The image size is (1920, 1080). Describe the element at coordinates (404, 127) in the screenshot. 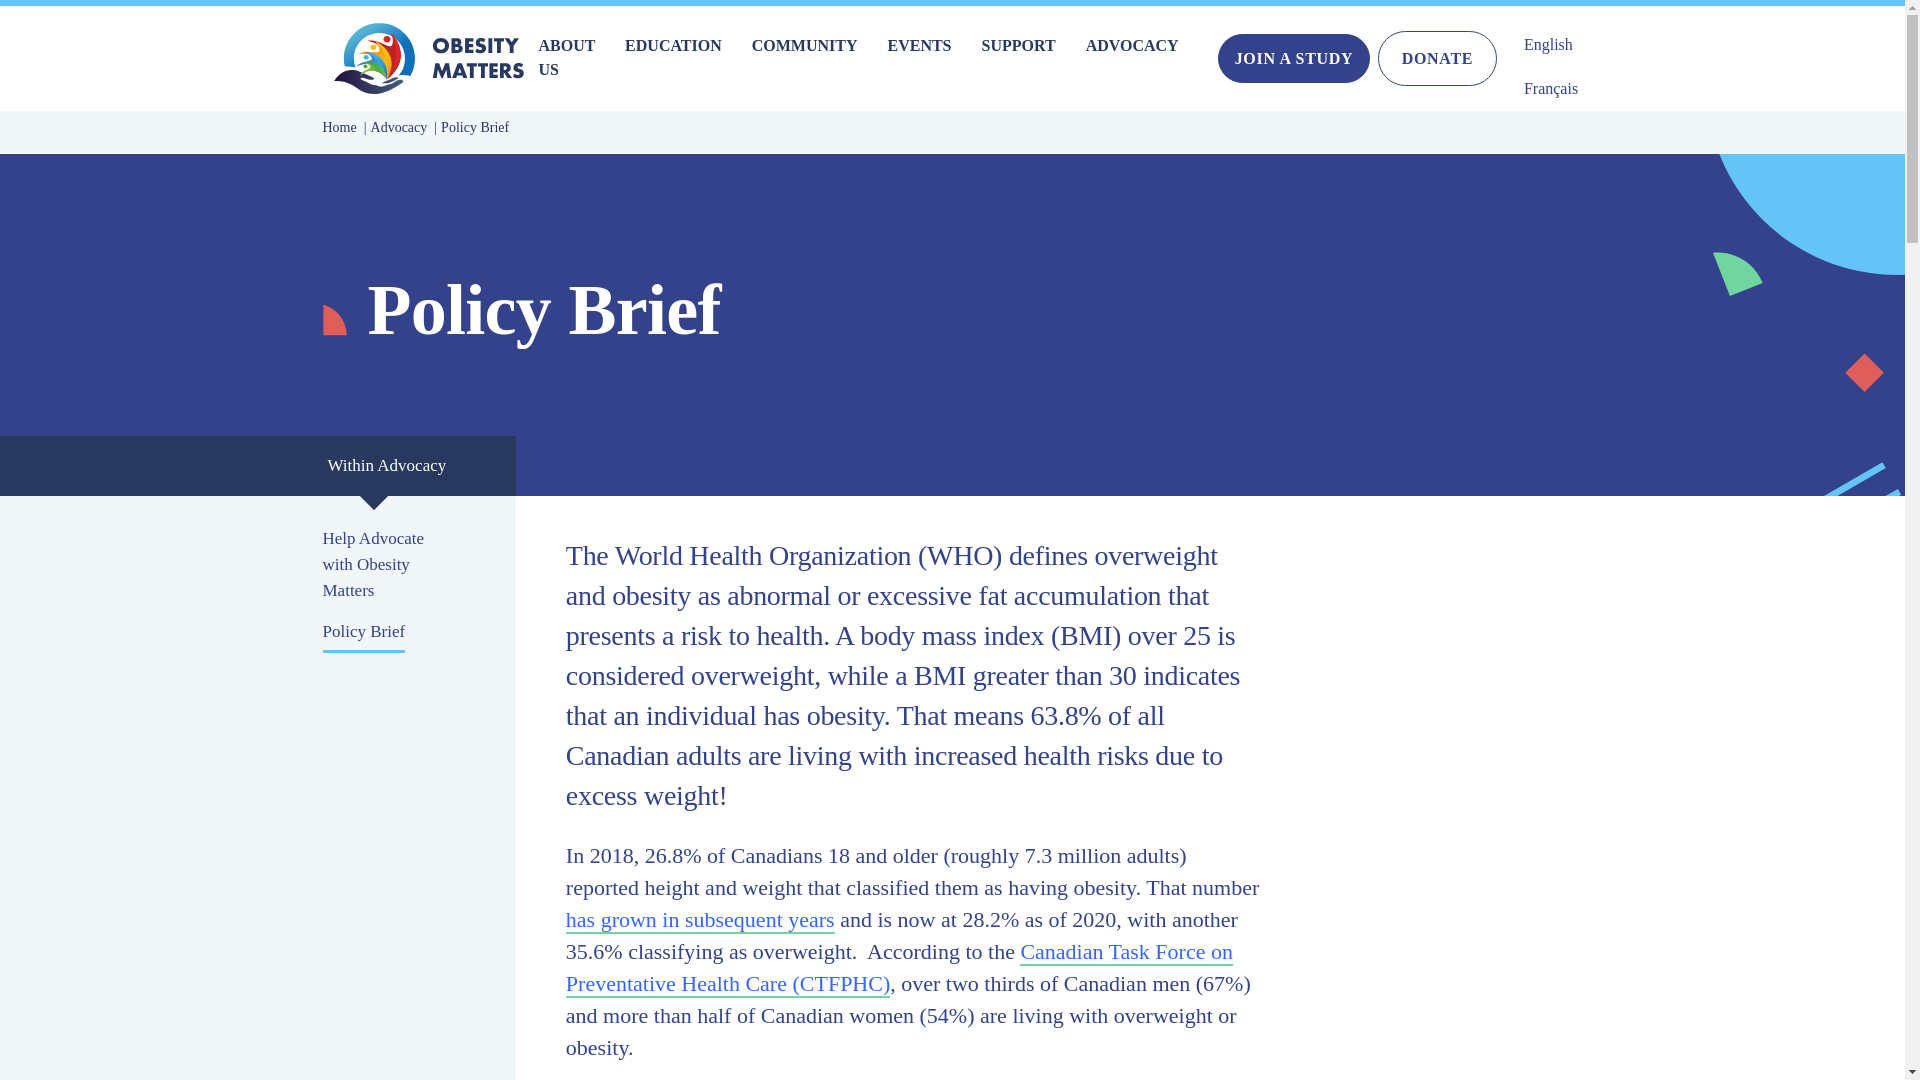

I see `Advocacy` at that location.